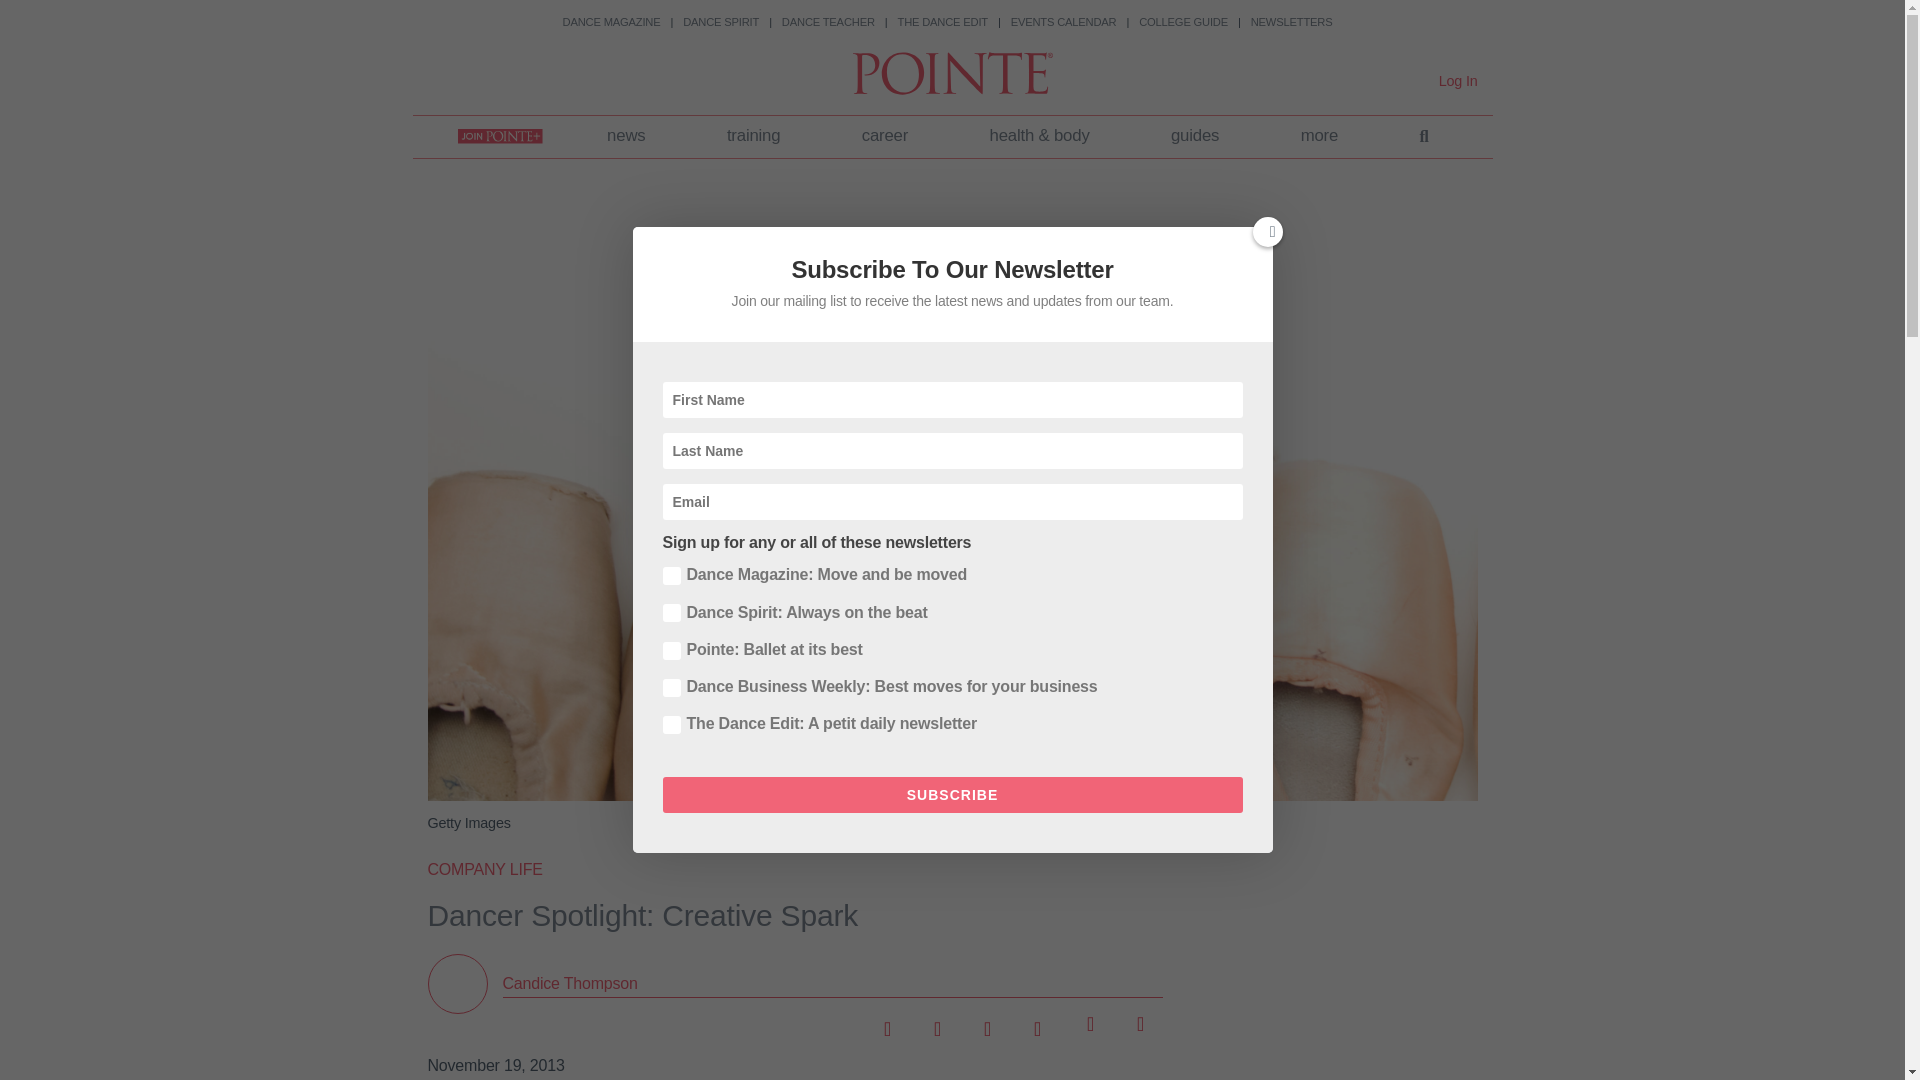 The height and width of the screenshot is (1080, 1920). Describe the element at coordinates (1292, 22) in the screenshot. I see `NEWSLETTERS` at that location.